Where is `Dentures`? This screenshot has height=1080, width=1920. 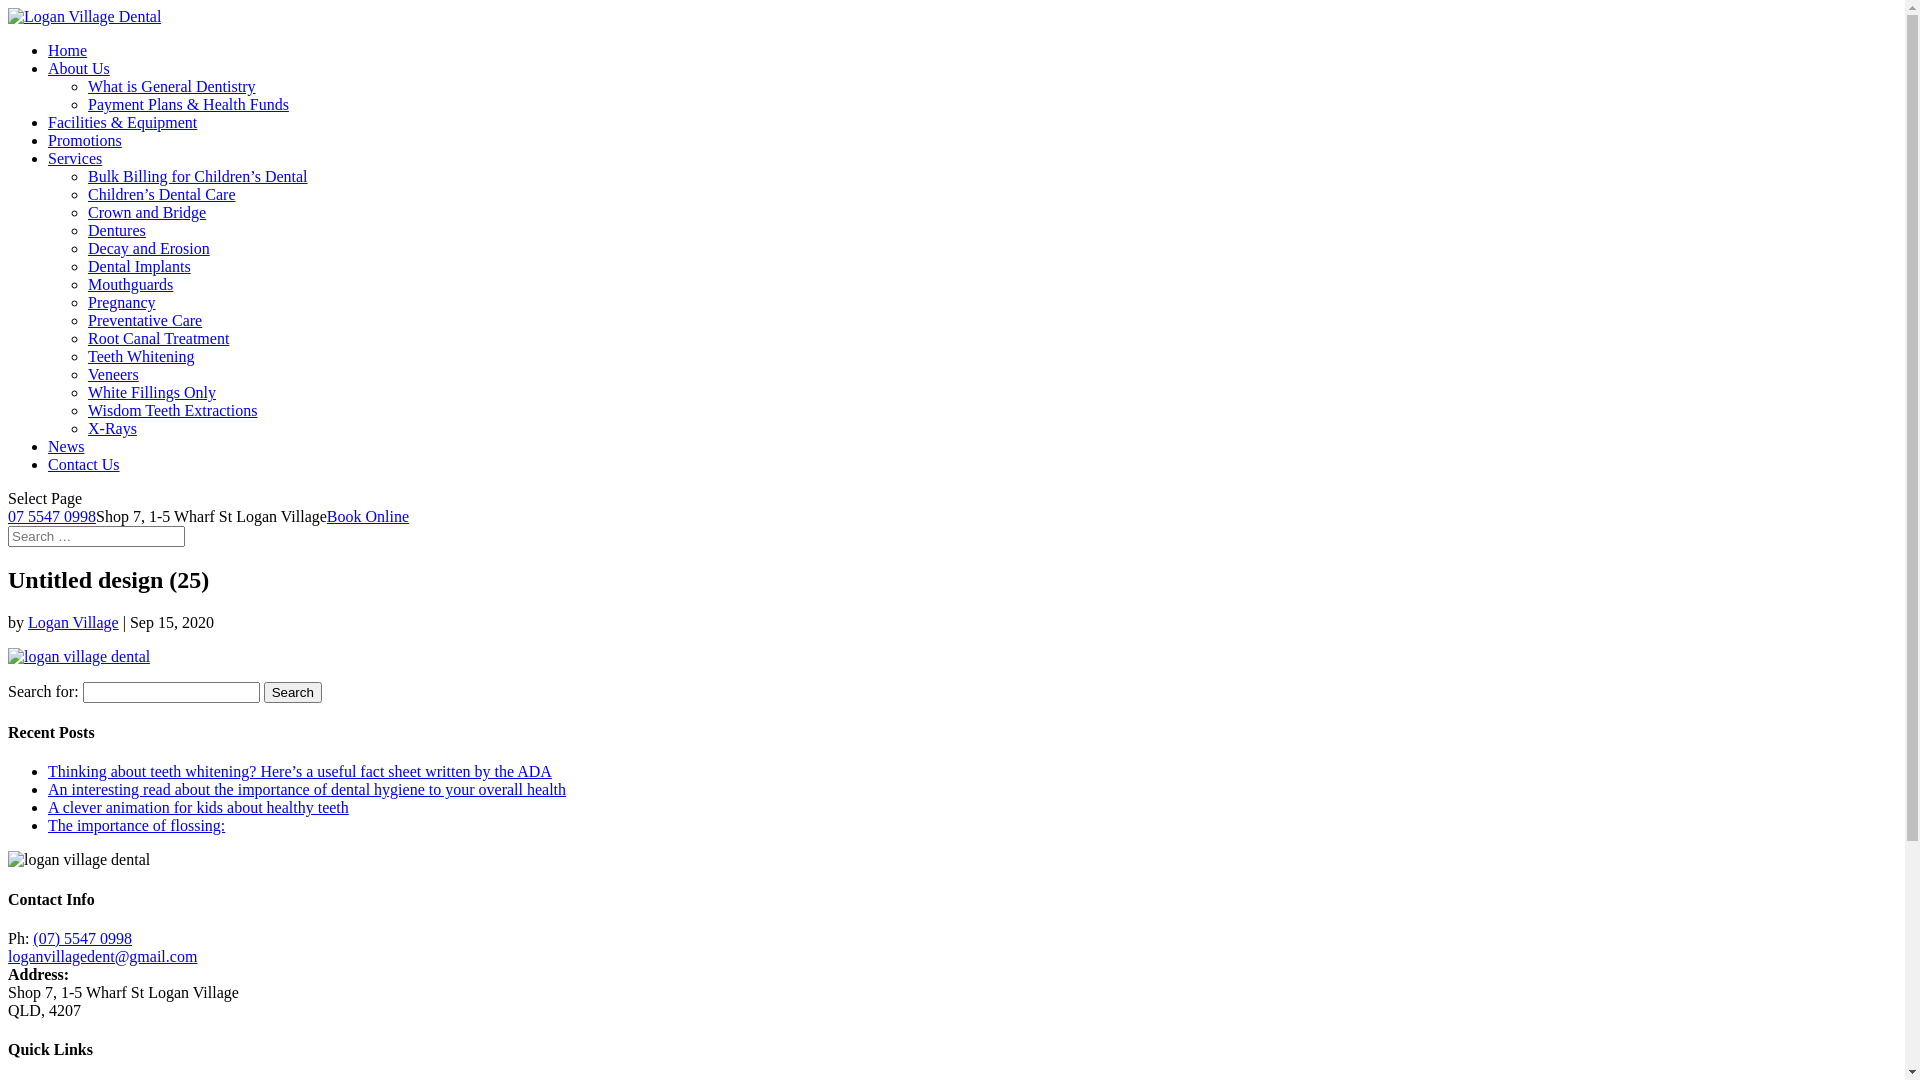 Dentures is located at coordinates (117, 230).